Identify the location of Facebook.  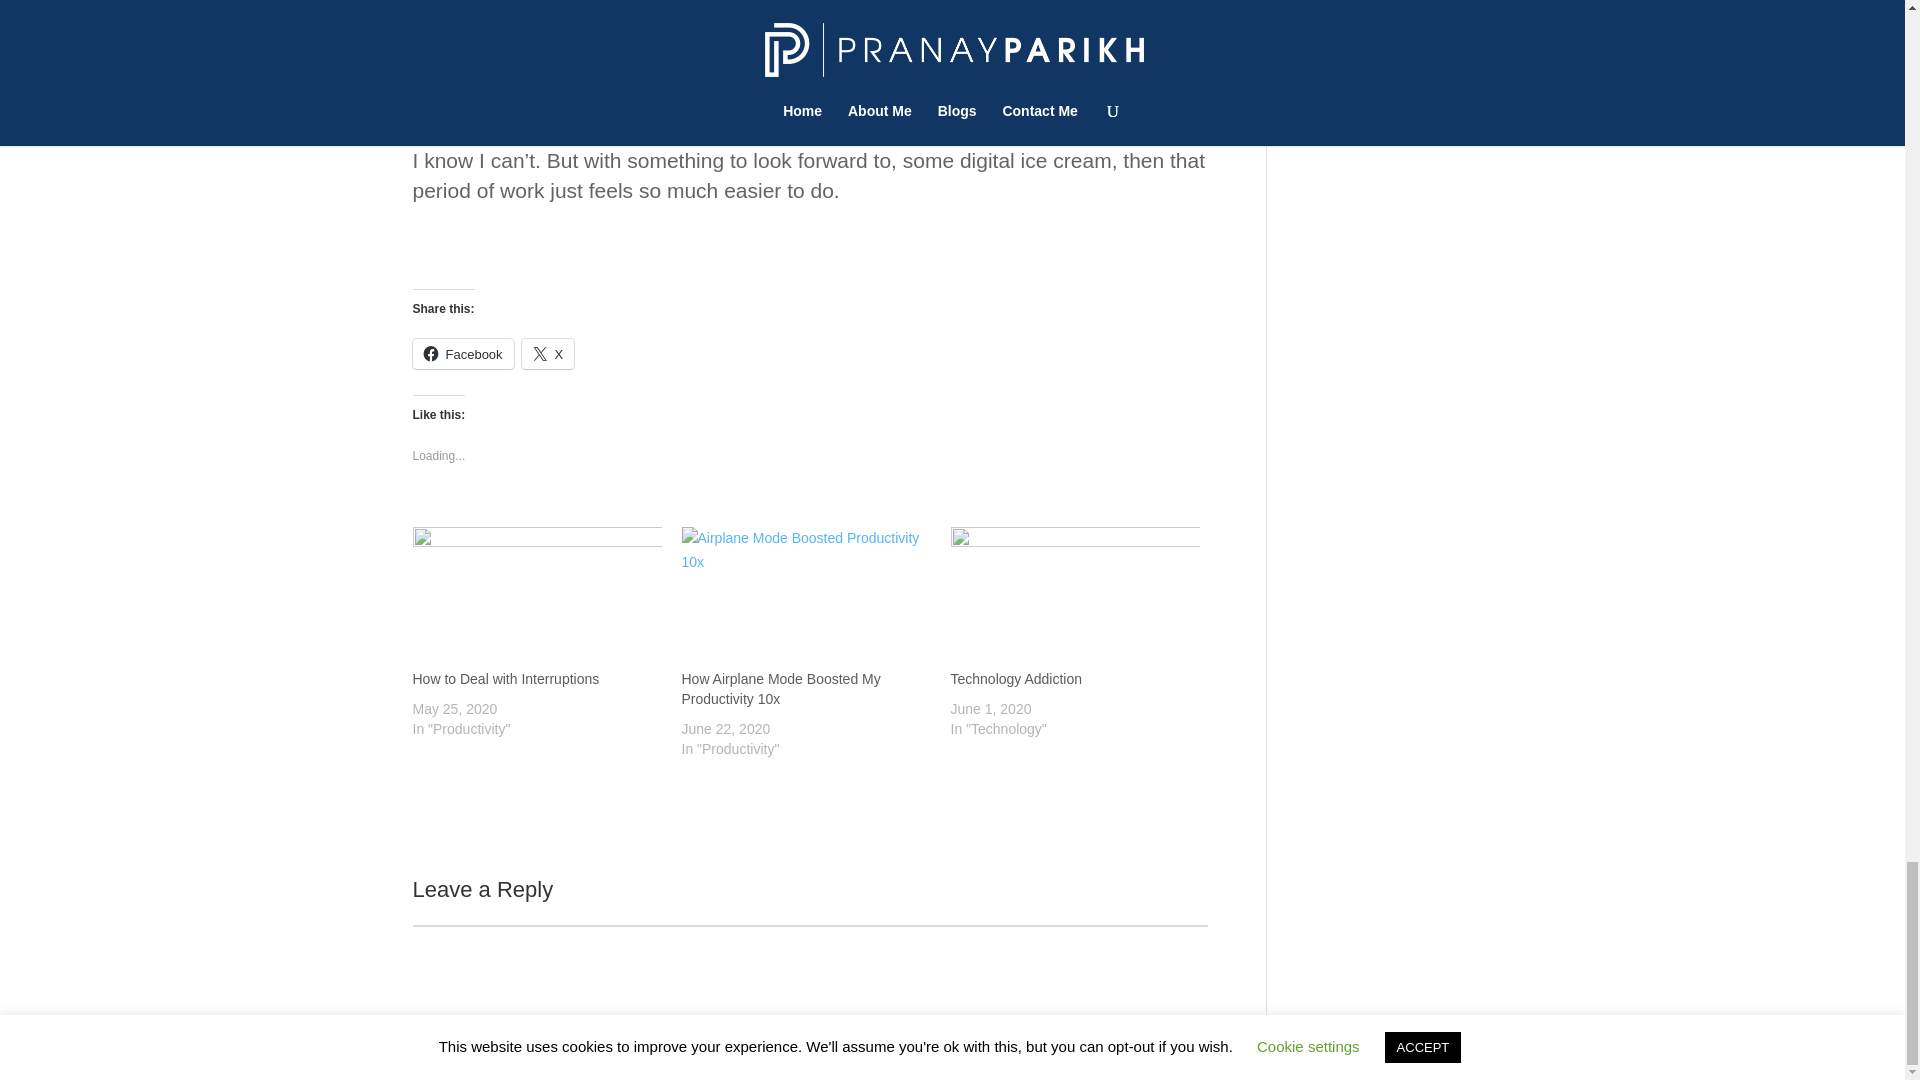
(462, 353).